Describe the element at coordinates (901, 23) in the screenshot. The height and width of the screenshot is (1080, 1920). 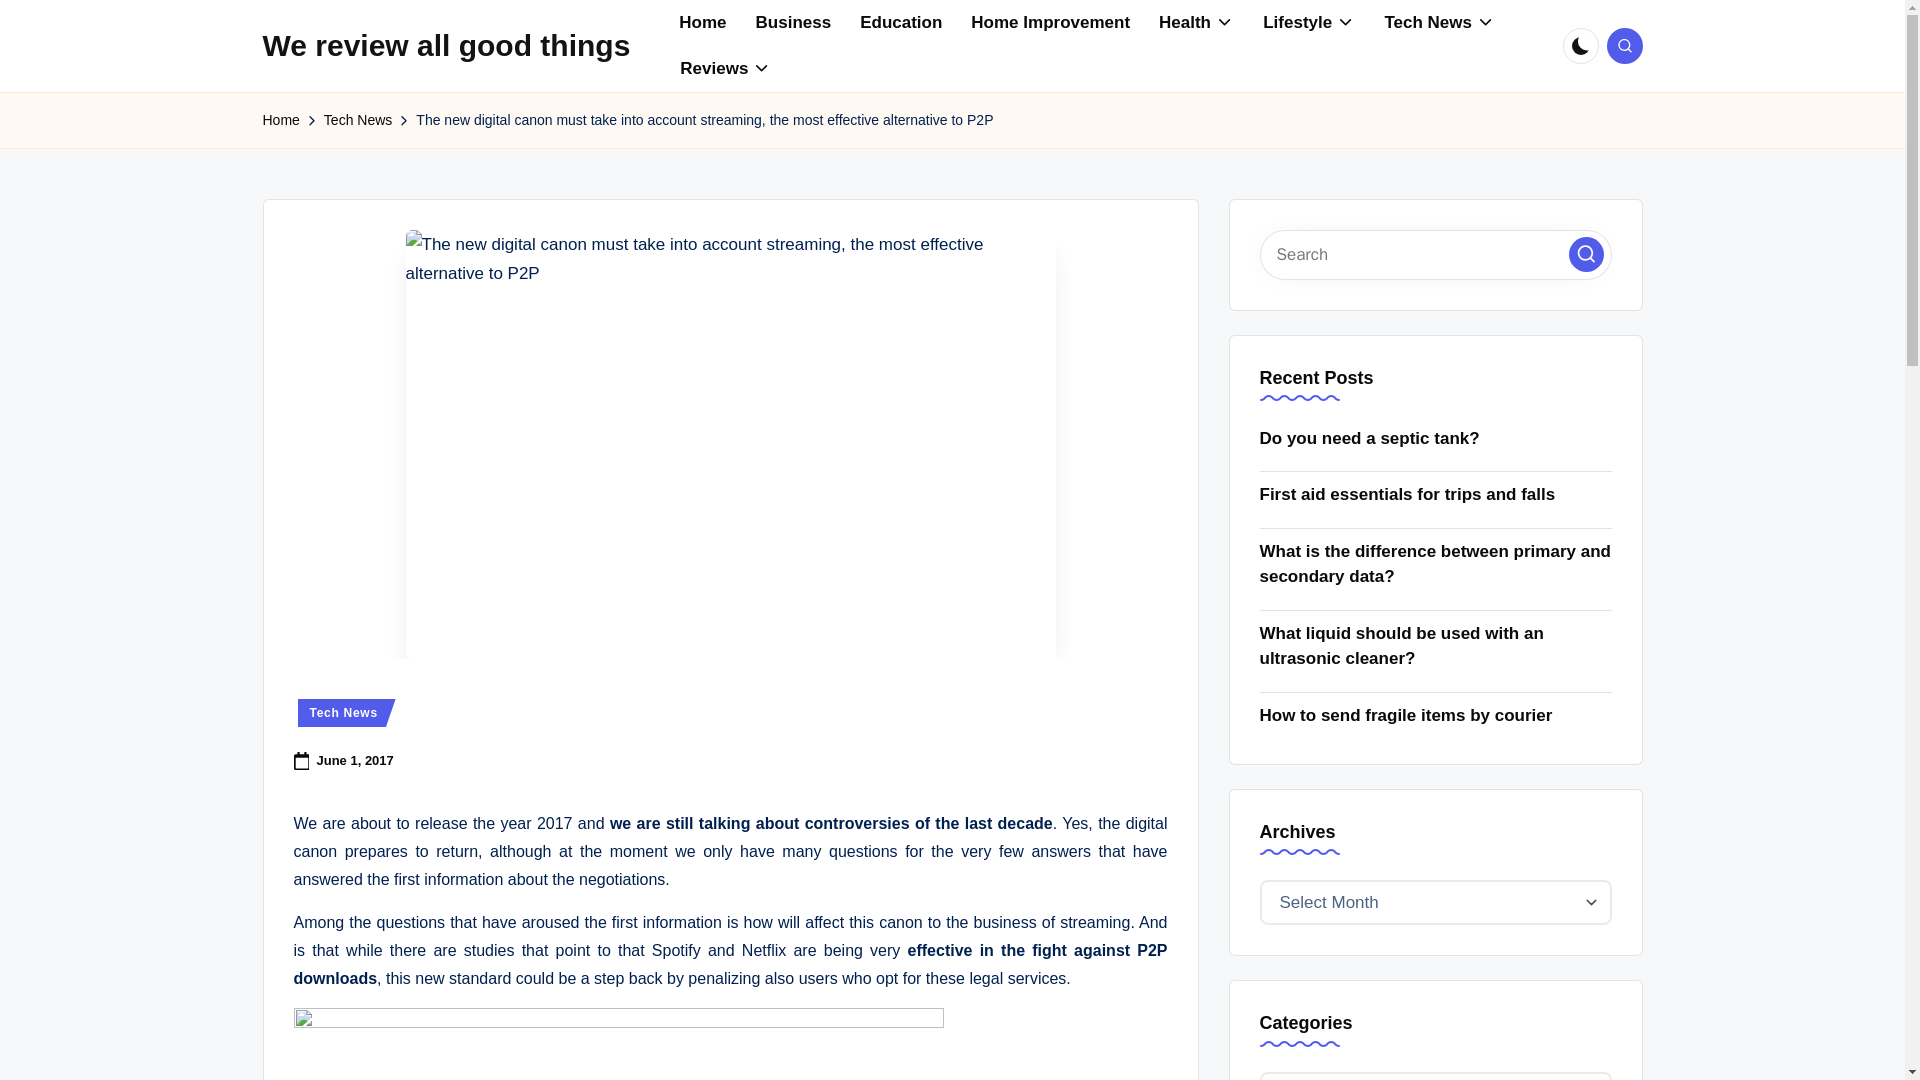
I see `Education` at that location.